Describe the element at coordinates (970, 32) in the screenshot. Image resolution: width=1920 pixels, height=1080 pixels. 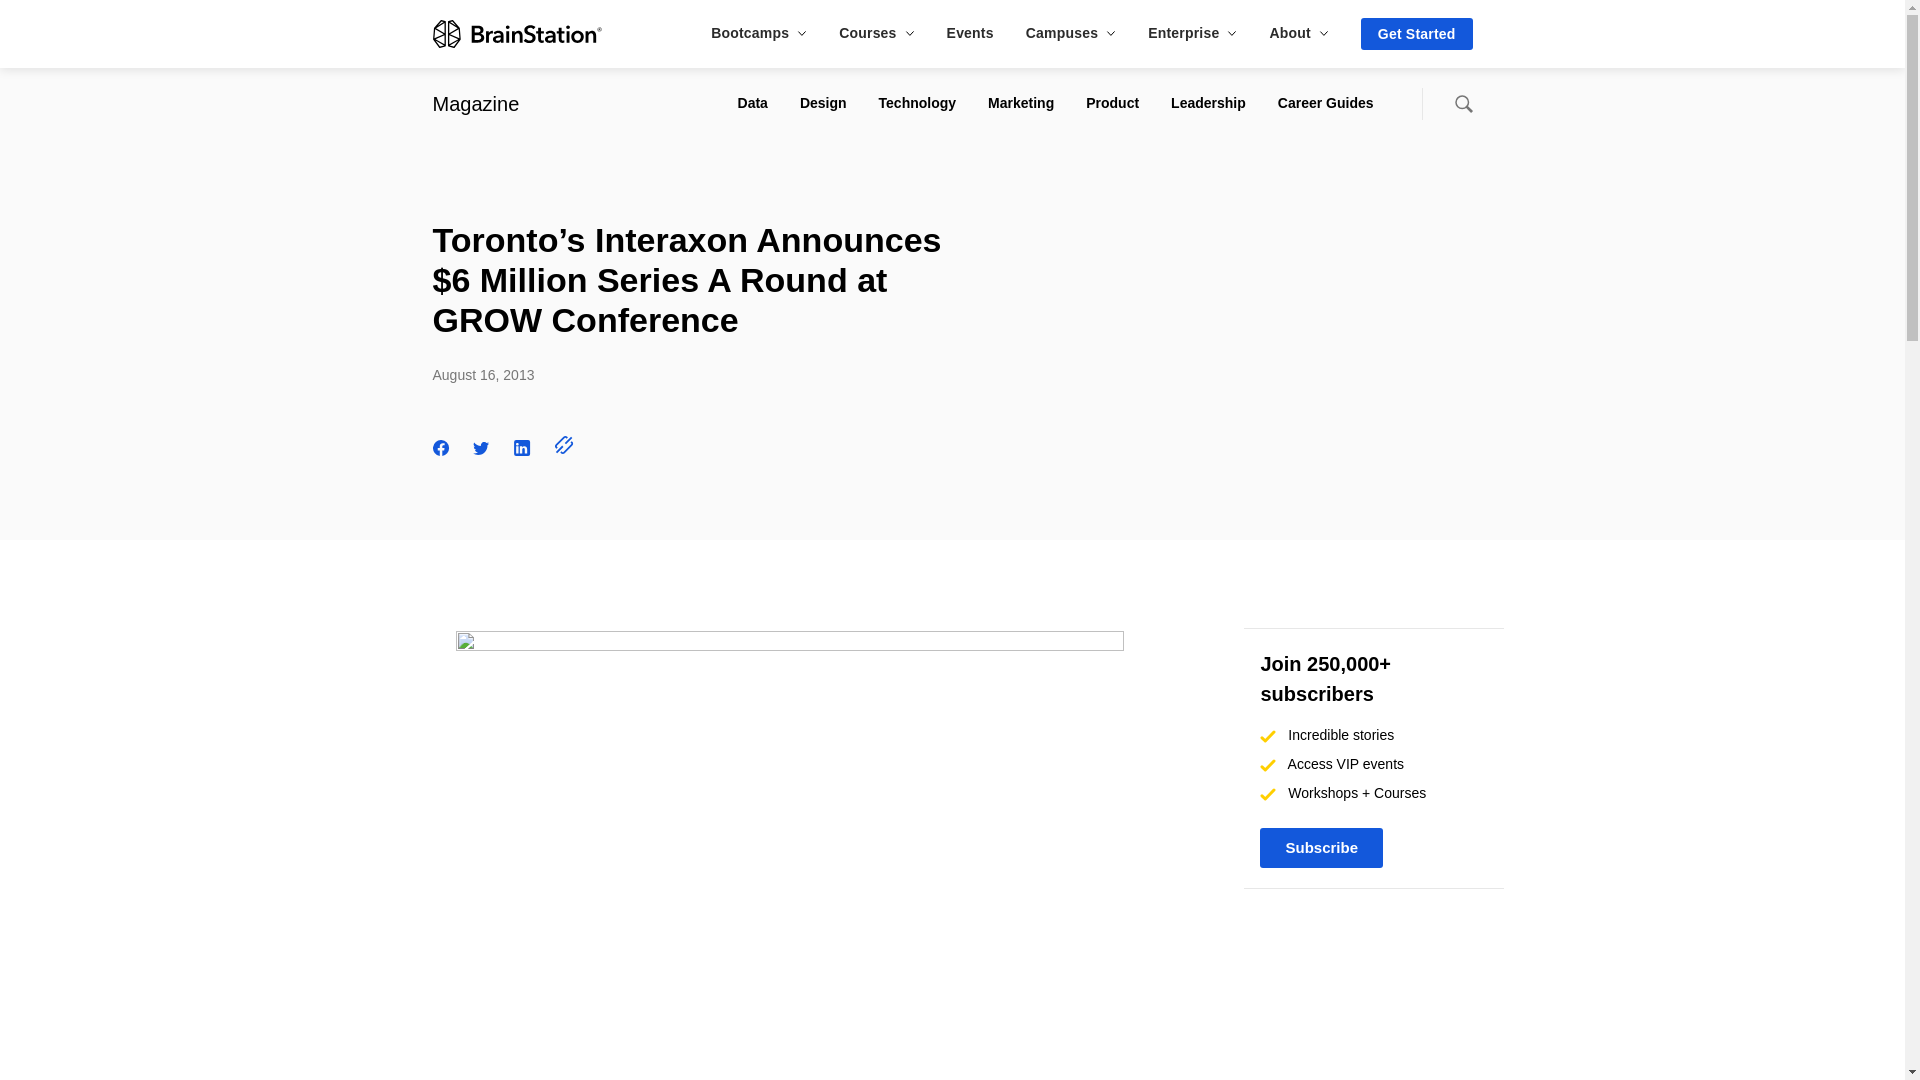
I see `Events` at that location.